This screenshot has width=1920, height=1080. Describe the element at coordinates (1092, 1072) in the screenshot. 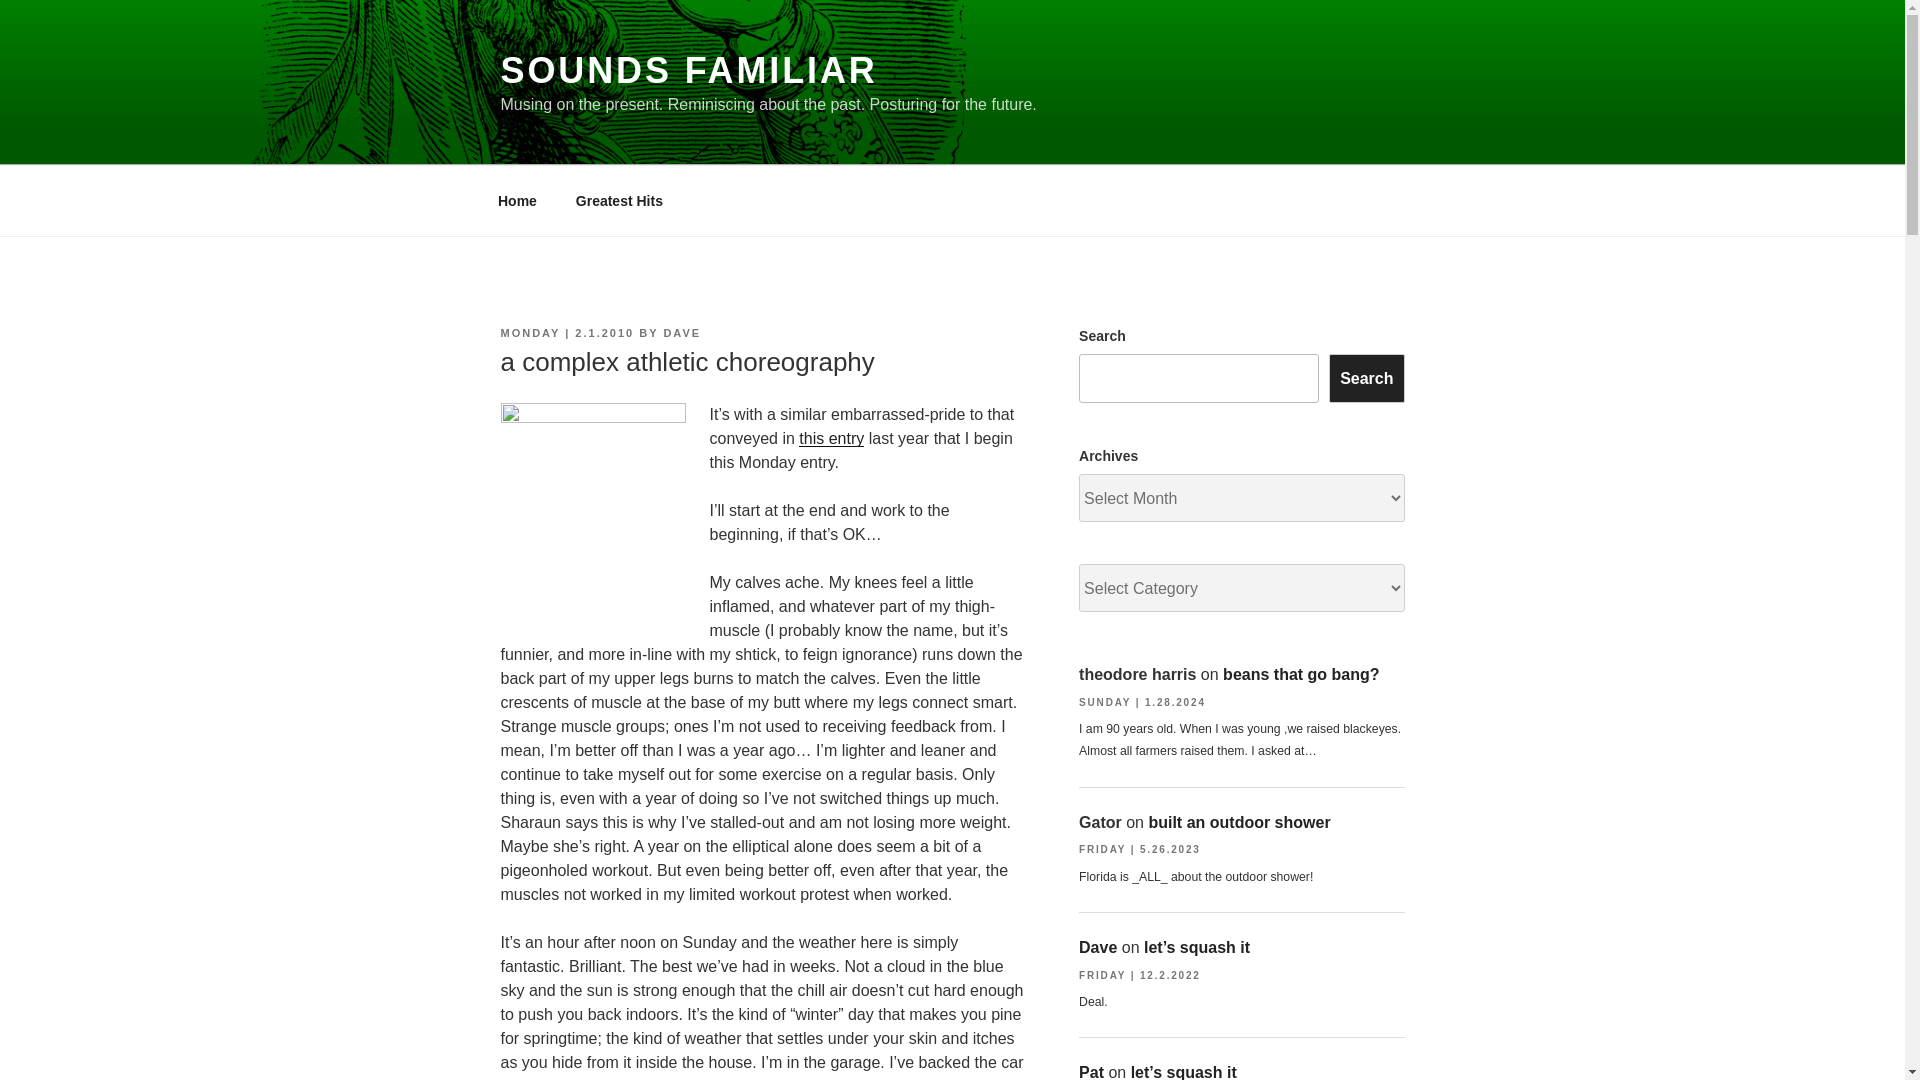

I see `Pat` at that location.